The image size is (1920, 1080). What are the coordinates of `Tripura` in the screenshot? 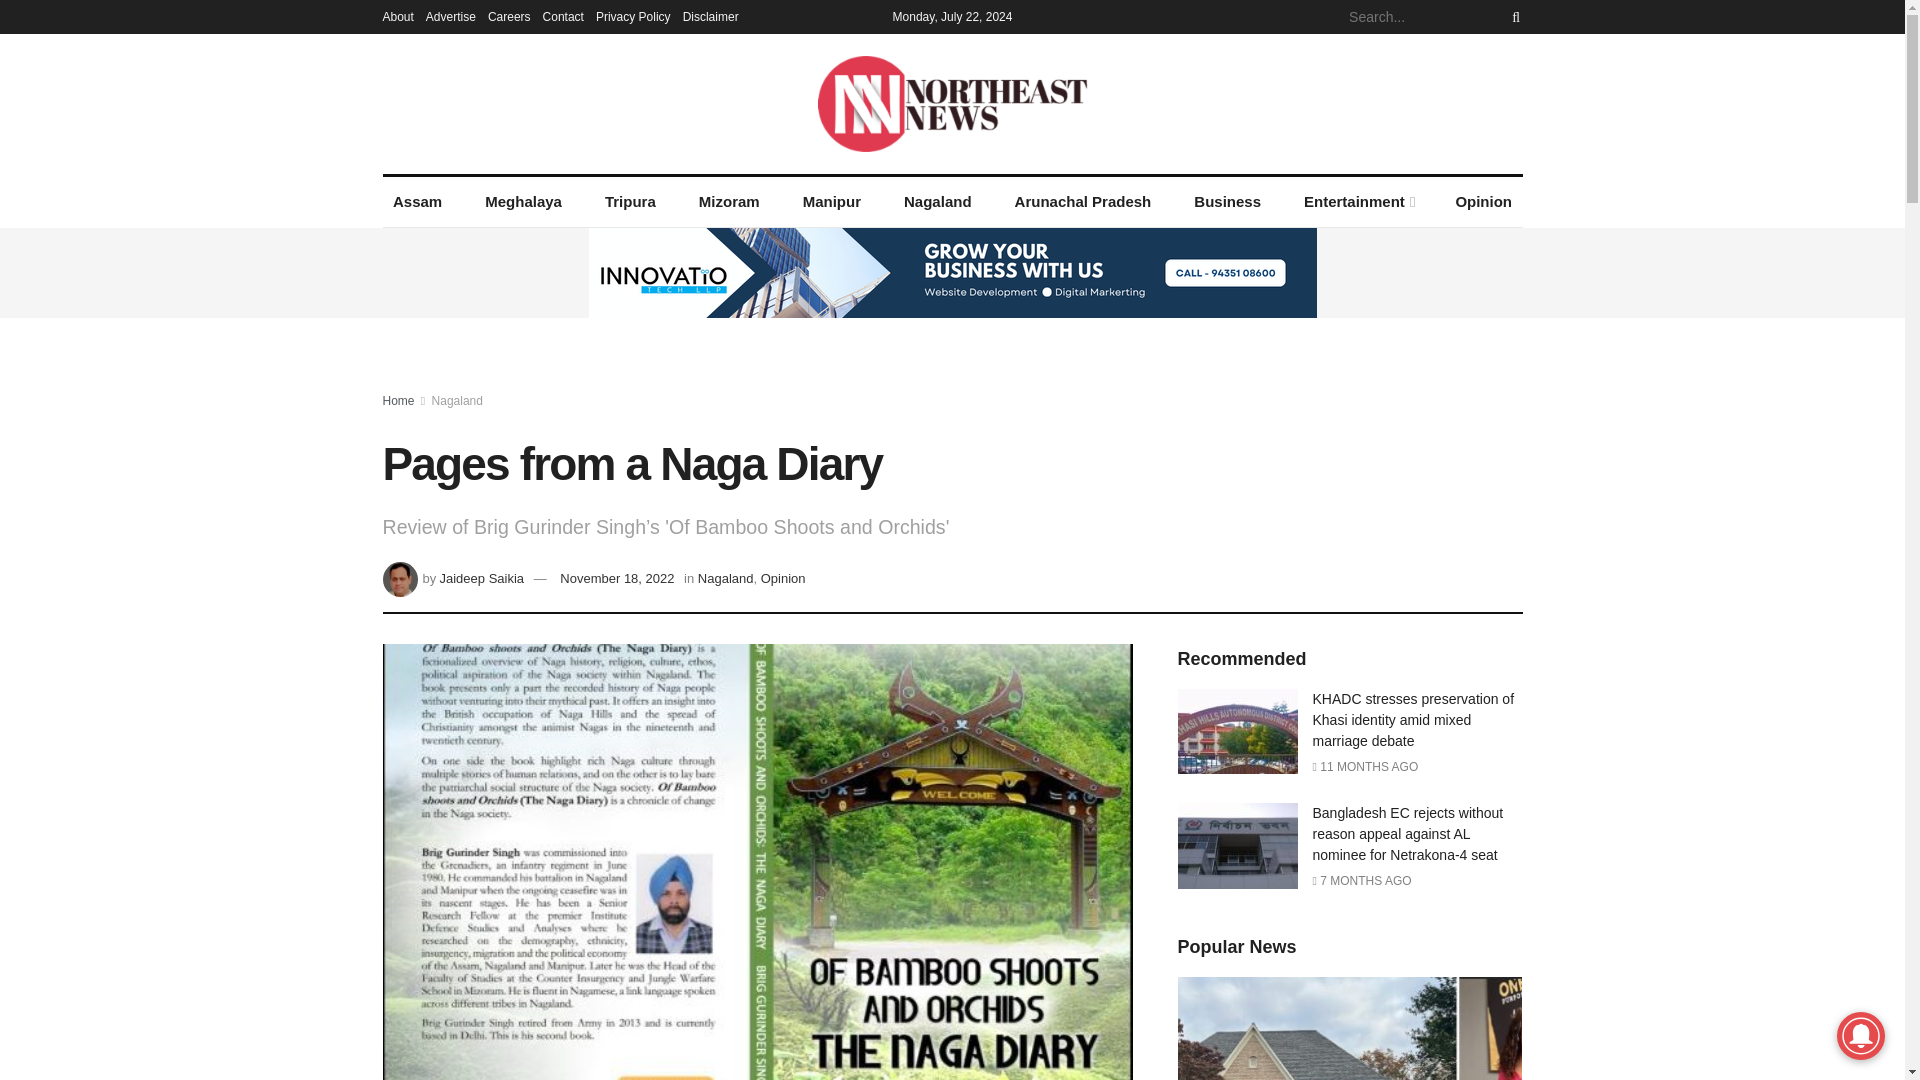 It's located at (630, 202).